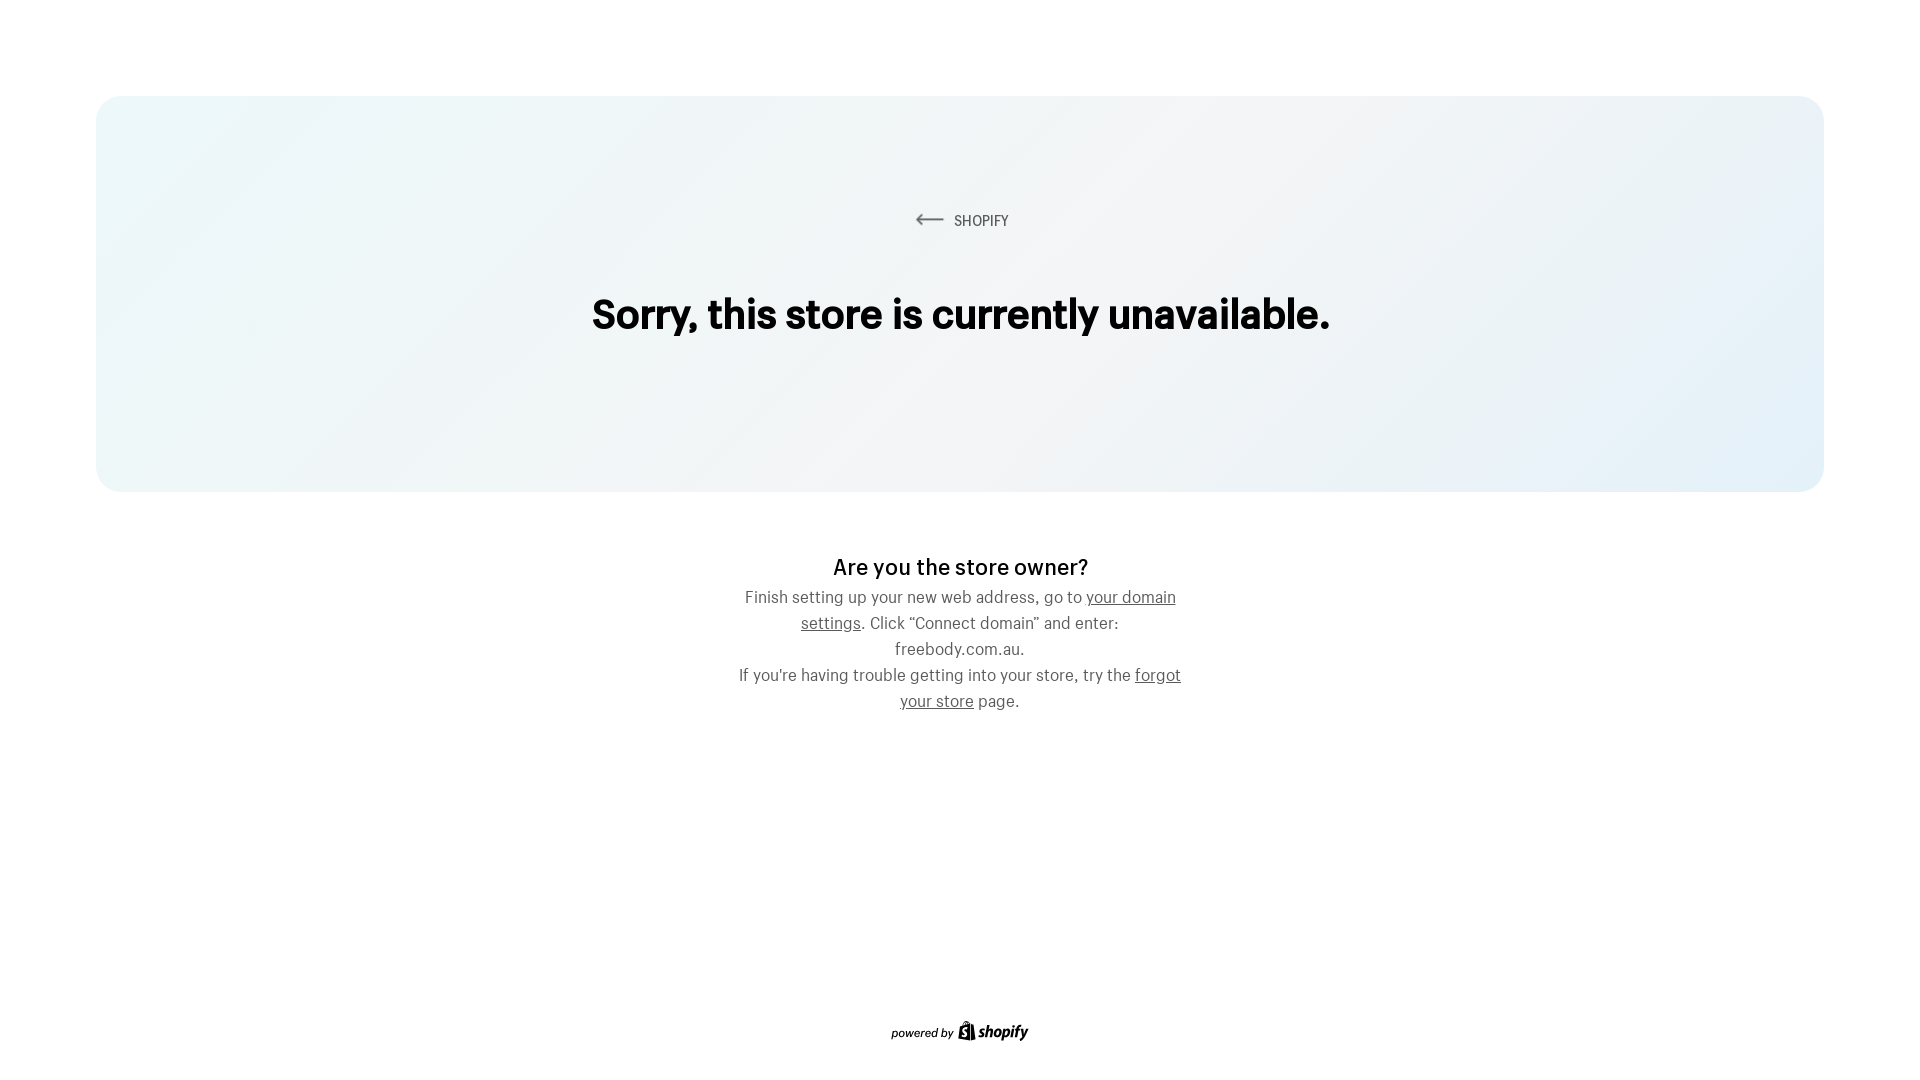 The image size is (1920, 1080). I want to click on SHOPIFY, so click(960, 220).